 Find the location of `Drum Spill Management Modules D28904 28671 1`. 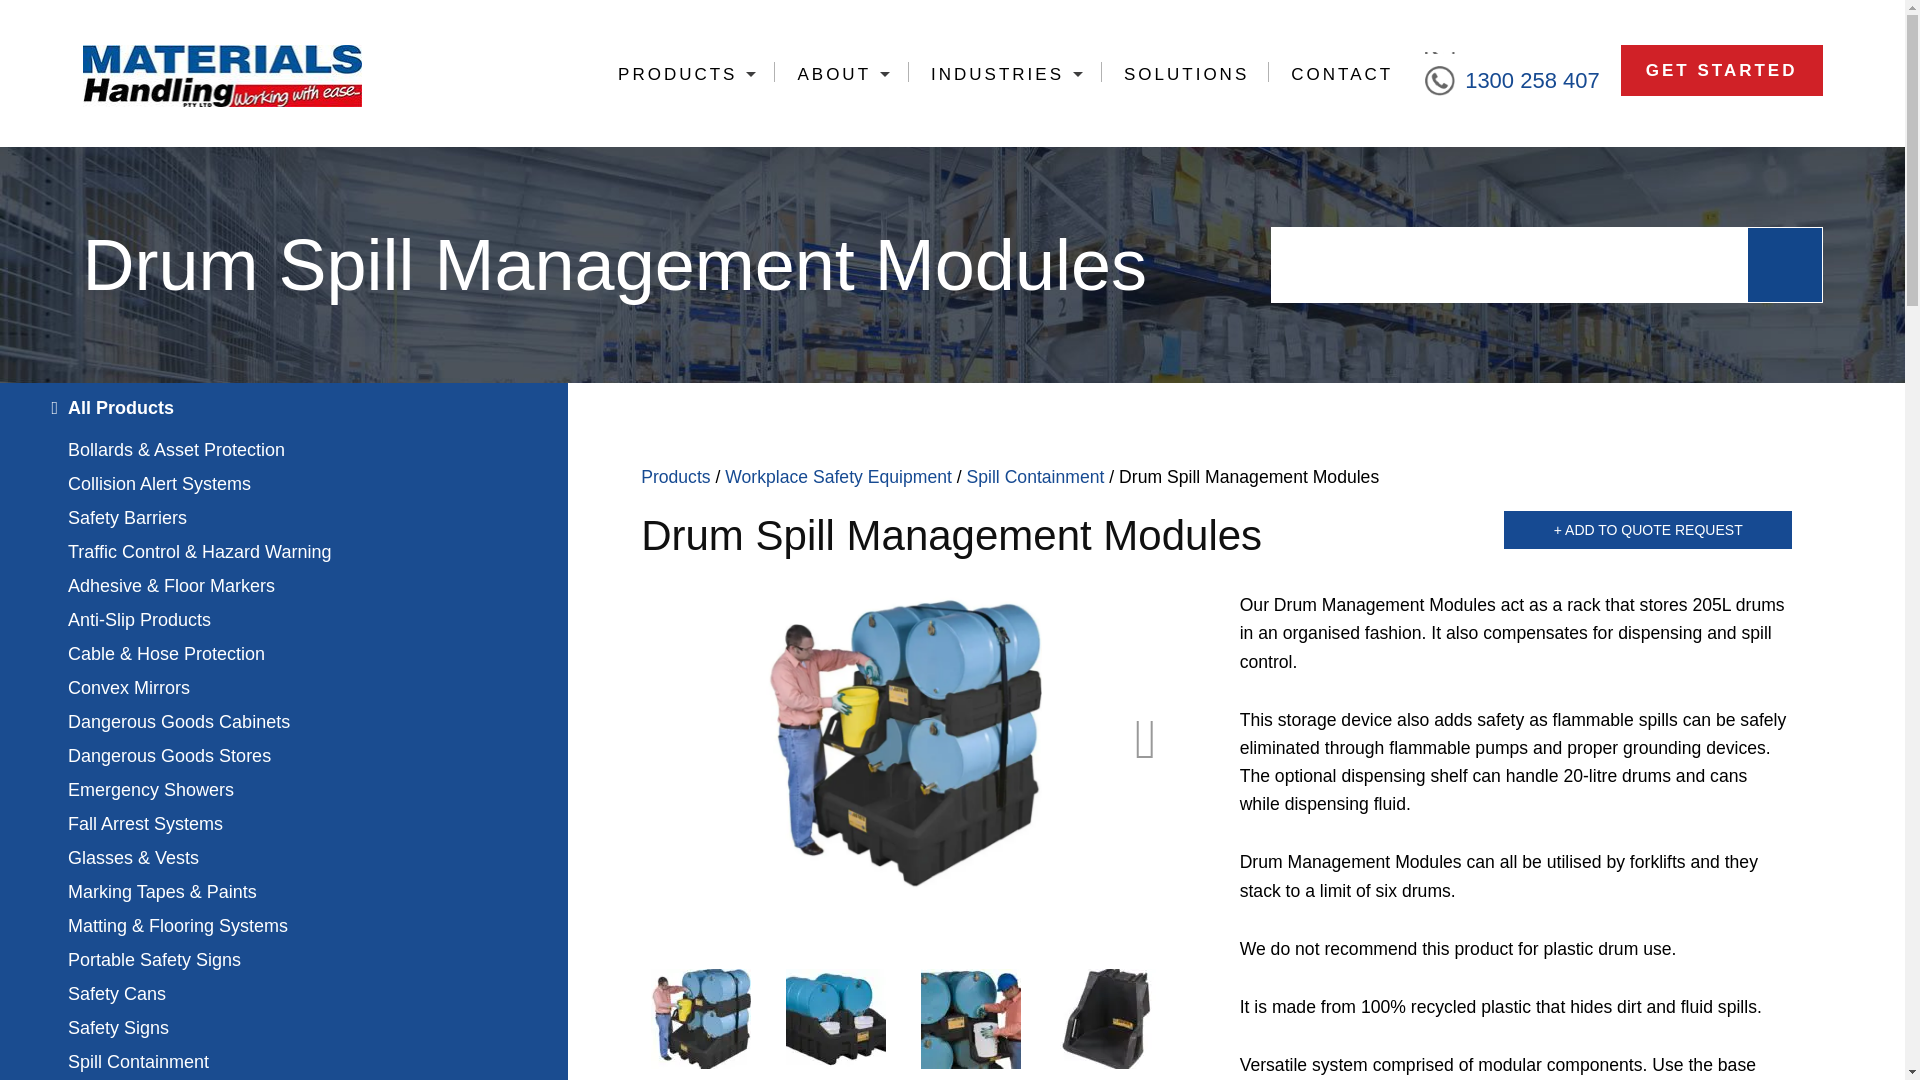

Drum Spill Management Modules D28904 28671 1 is located at coordinates (1106, 1018).